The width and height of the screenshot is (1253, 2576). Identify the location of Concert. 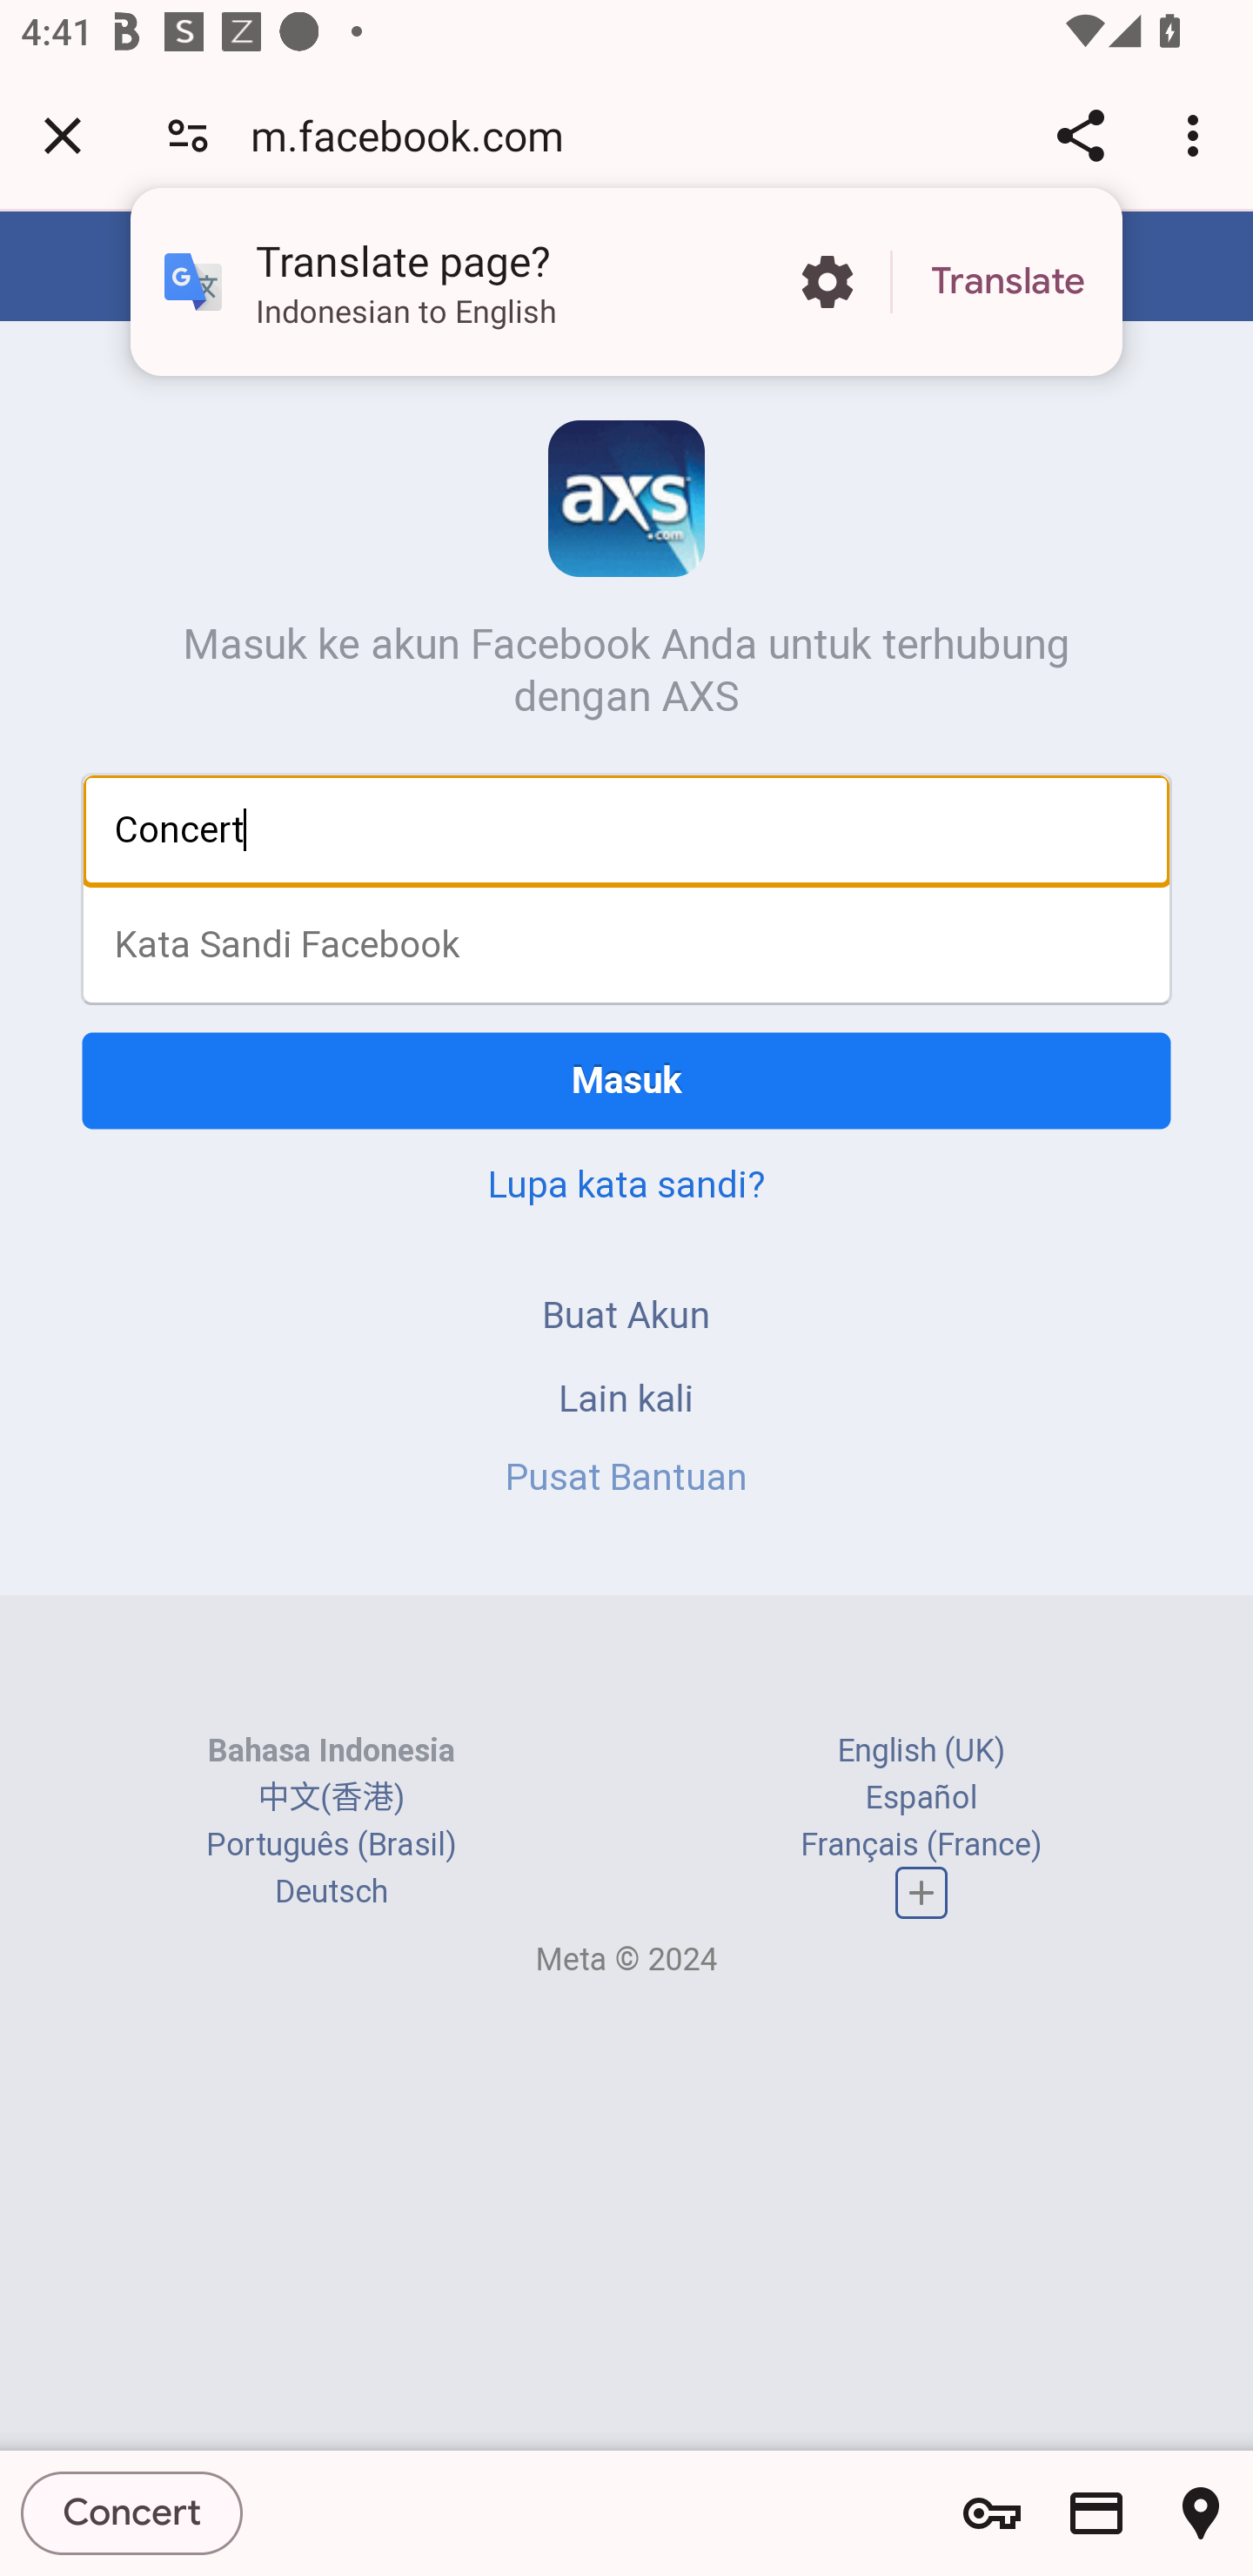
(626, 830).